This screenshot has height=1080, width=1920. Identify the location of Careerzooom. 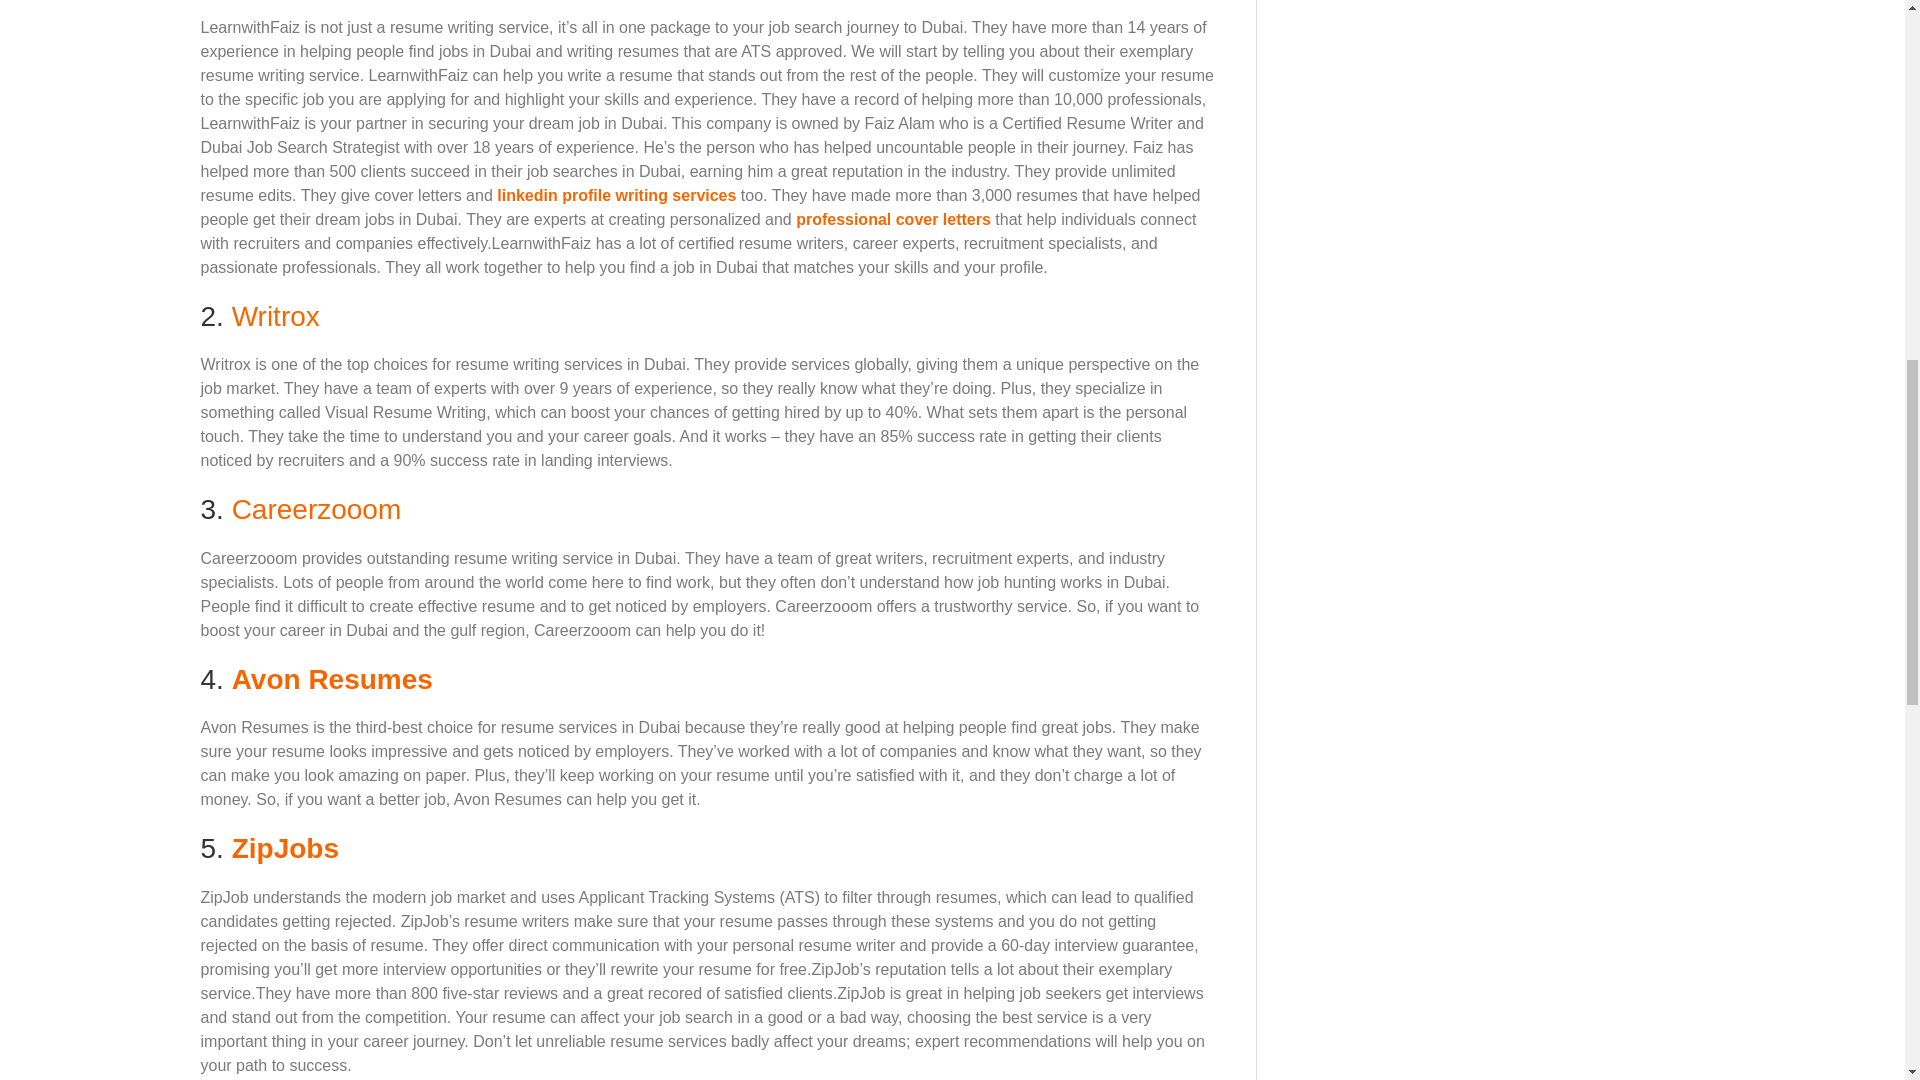
(316, 508).